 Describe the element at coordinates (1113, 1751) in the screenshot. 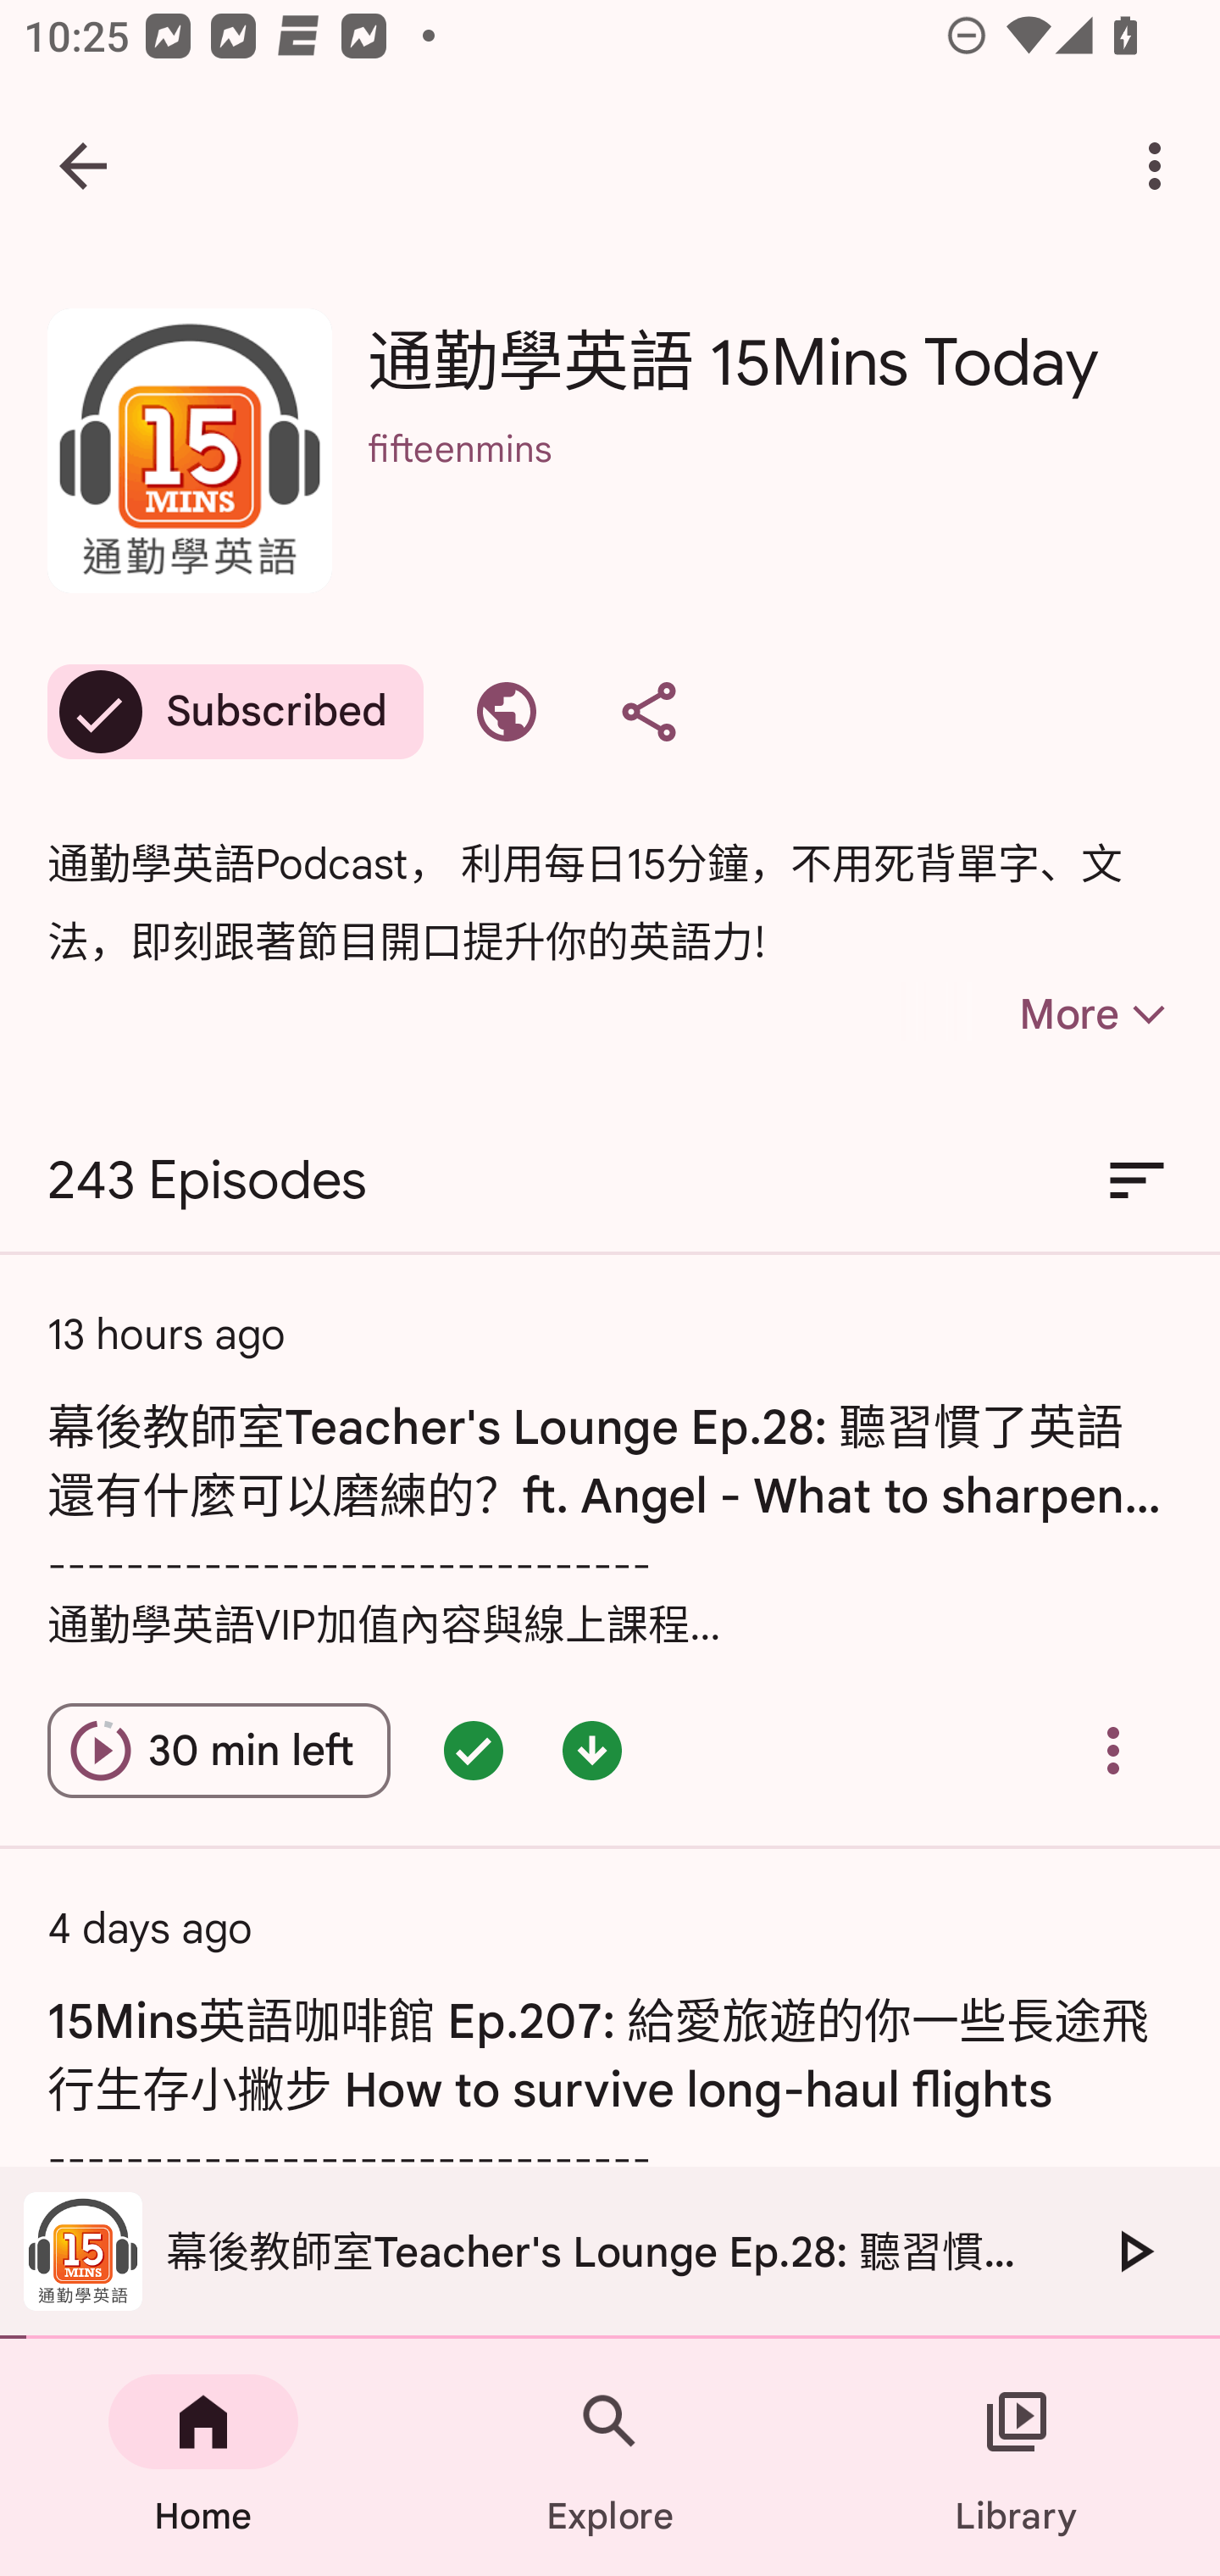

I see `Overflow menu` at that location.